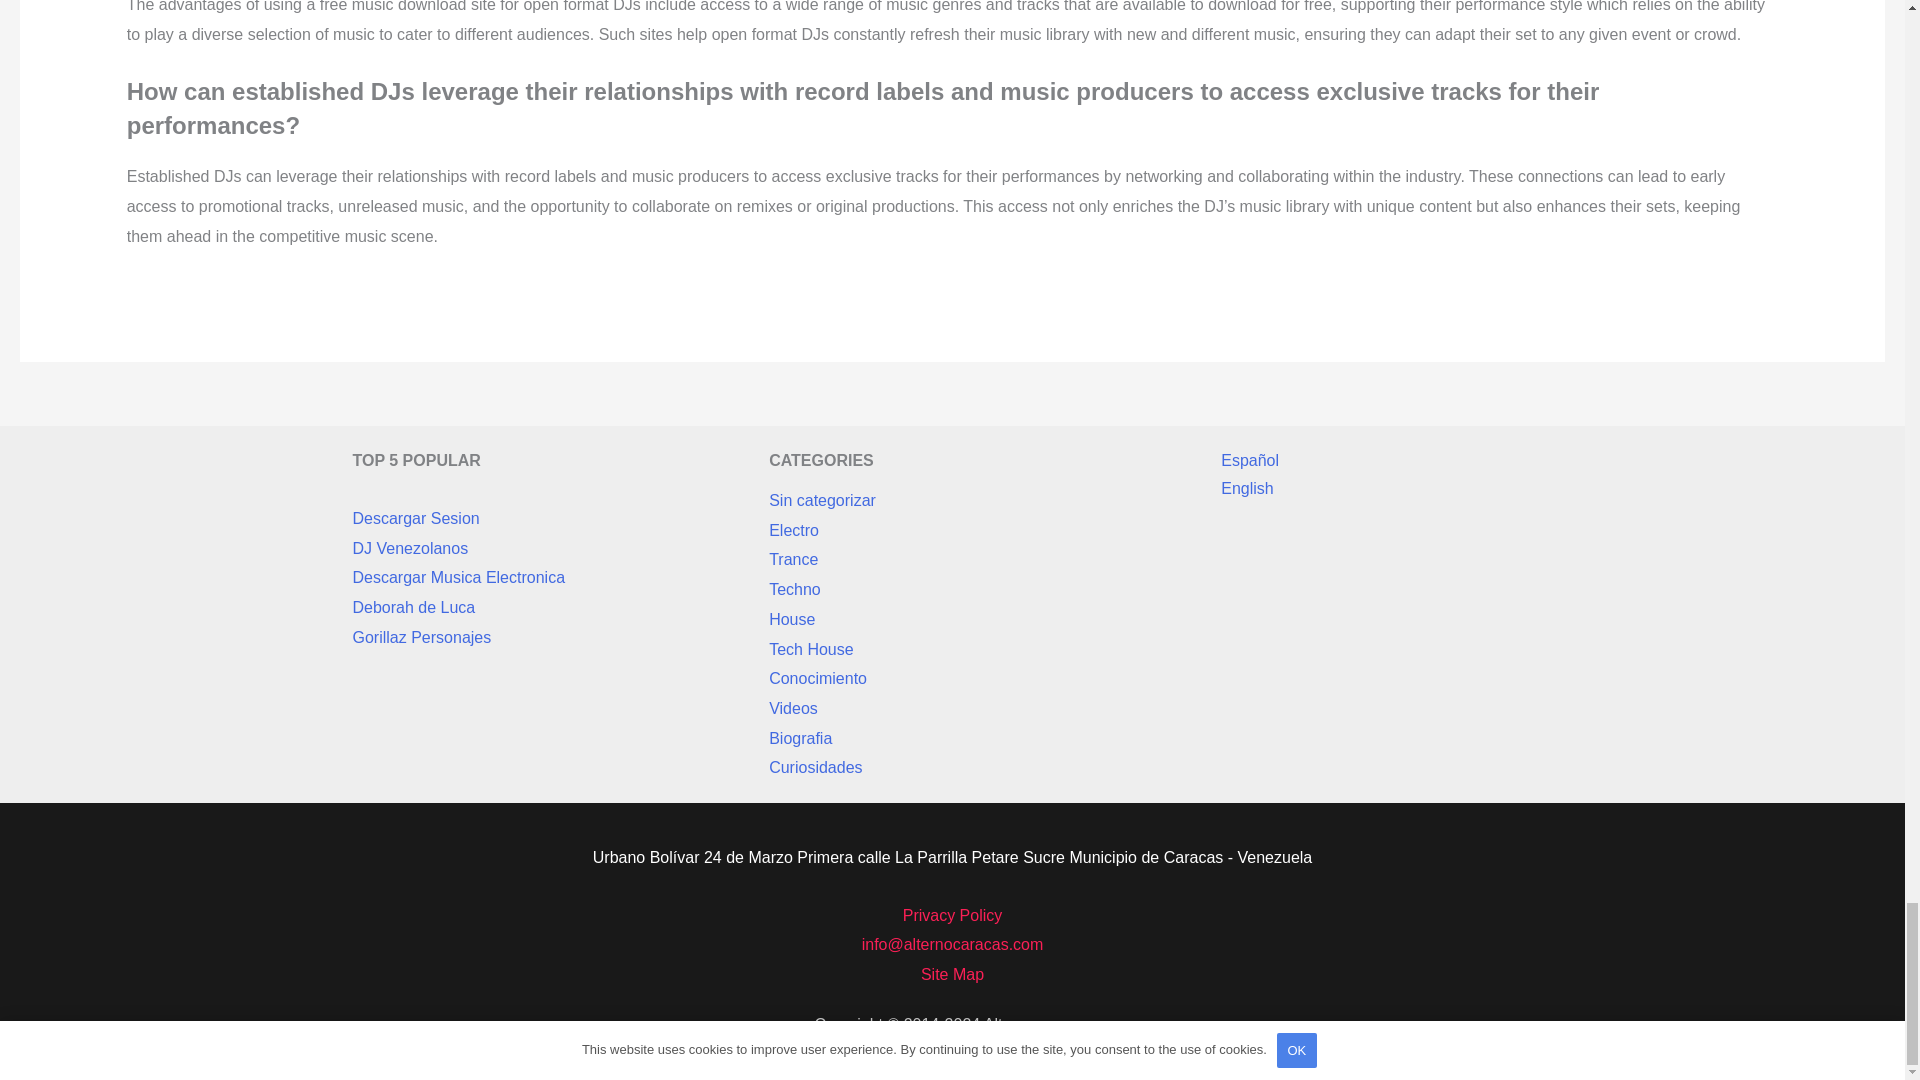 This screenshot has width=1920, height=1080. What do you see at coordinates (458, 578) in the screenshot?
I see `Descargar Musica Electronica` at bounding box center [458, 578].